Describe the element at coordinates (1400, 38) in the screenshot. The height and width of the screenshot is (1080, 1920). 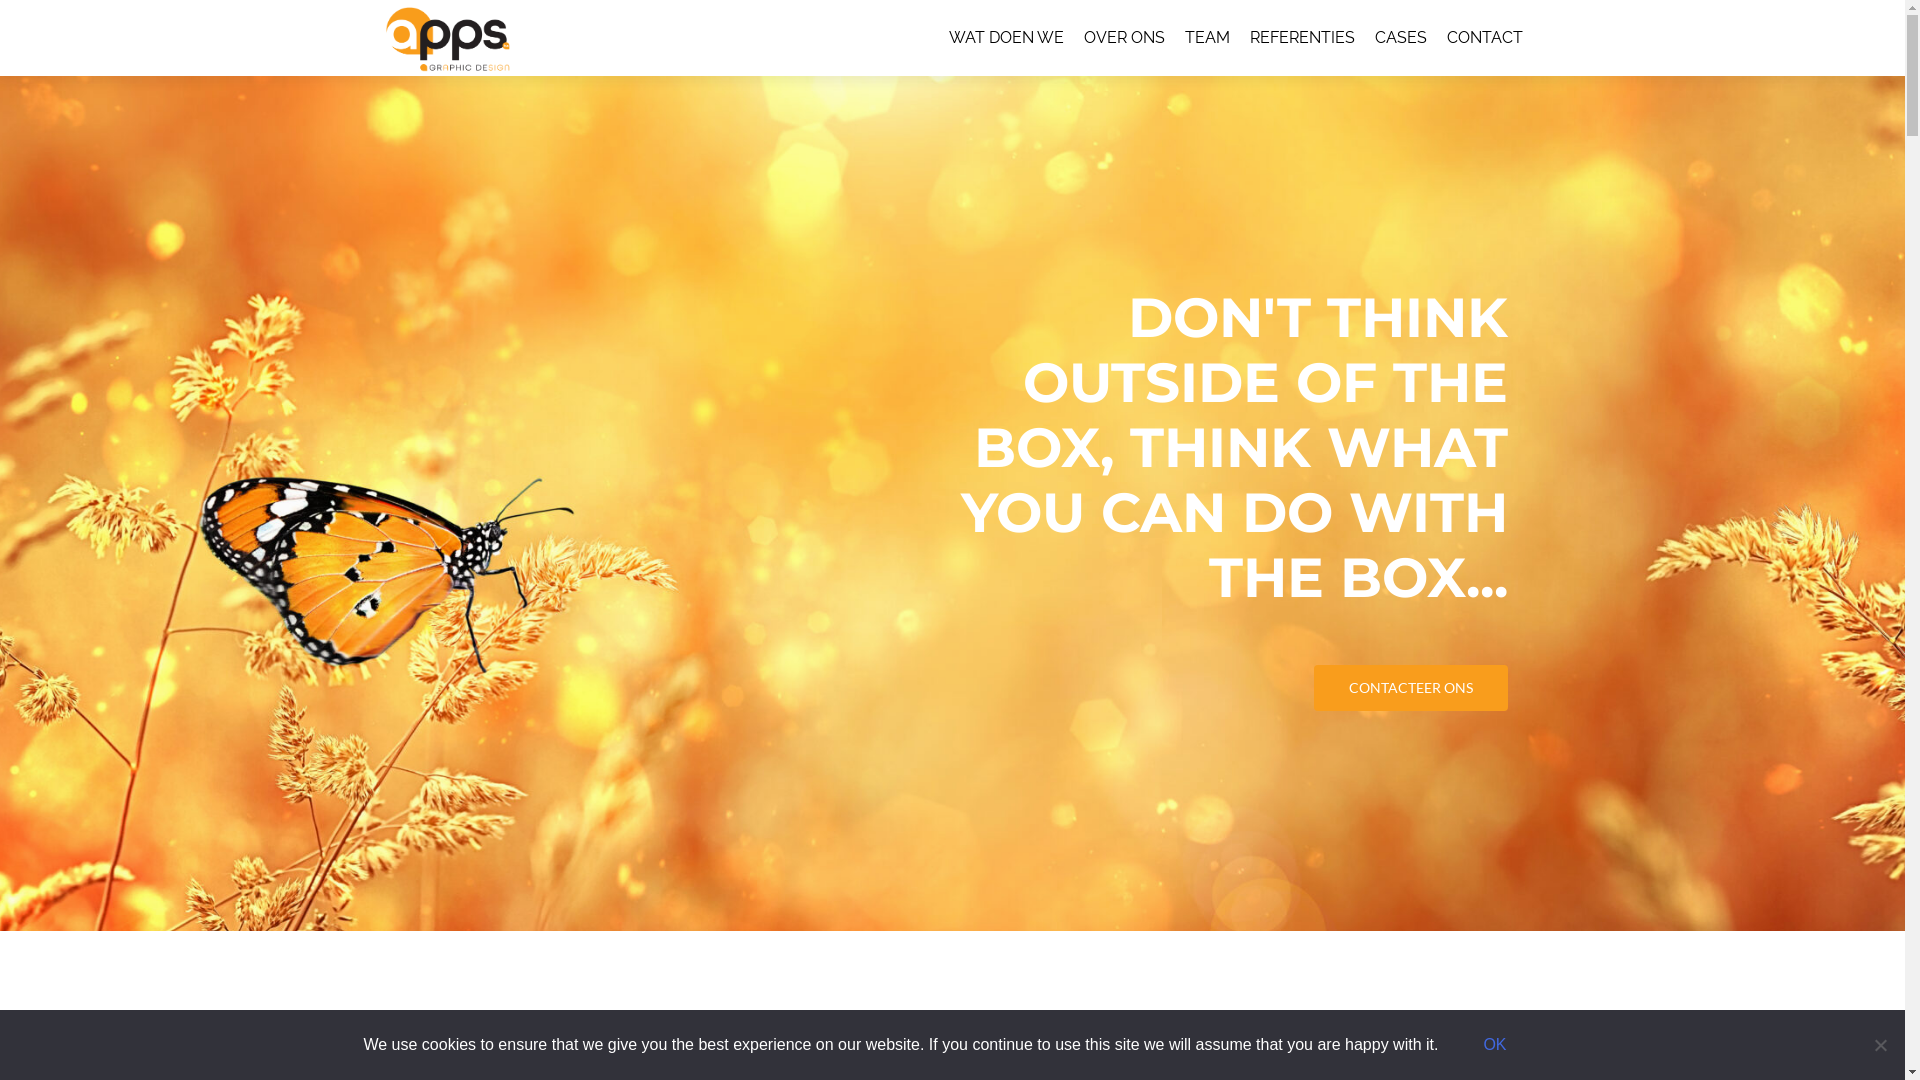
I see `CASES` at that location.